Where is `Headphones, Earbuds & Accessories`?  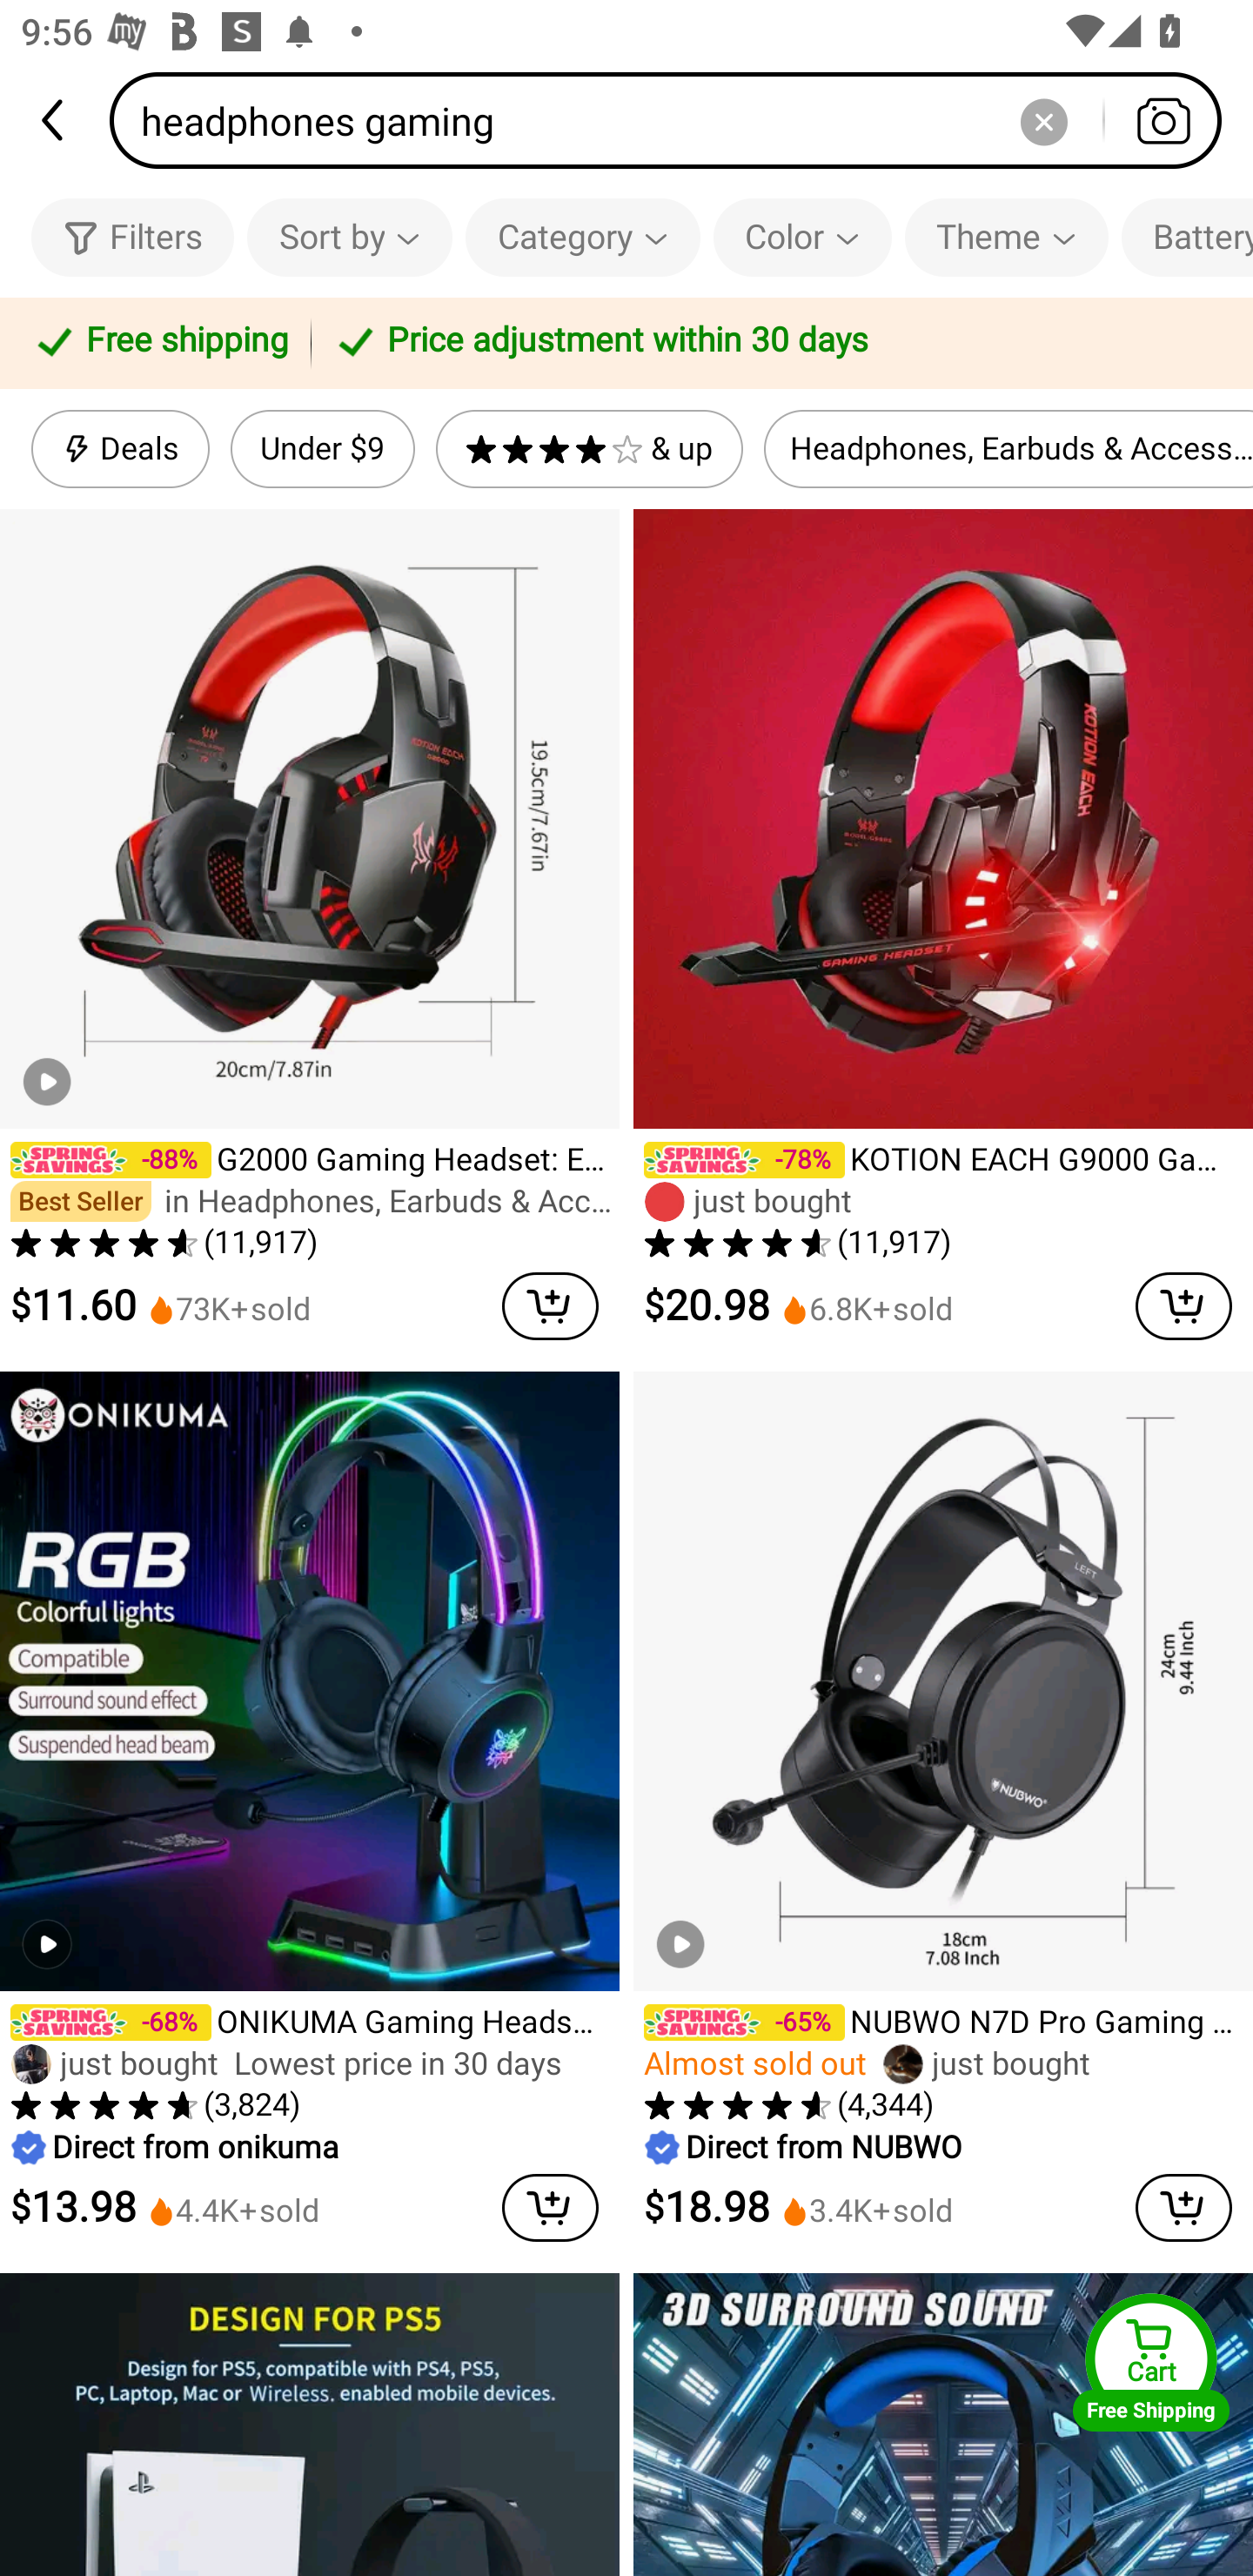 Headphones, Earbuds & Accessories is located at coordinates (1008, 449).